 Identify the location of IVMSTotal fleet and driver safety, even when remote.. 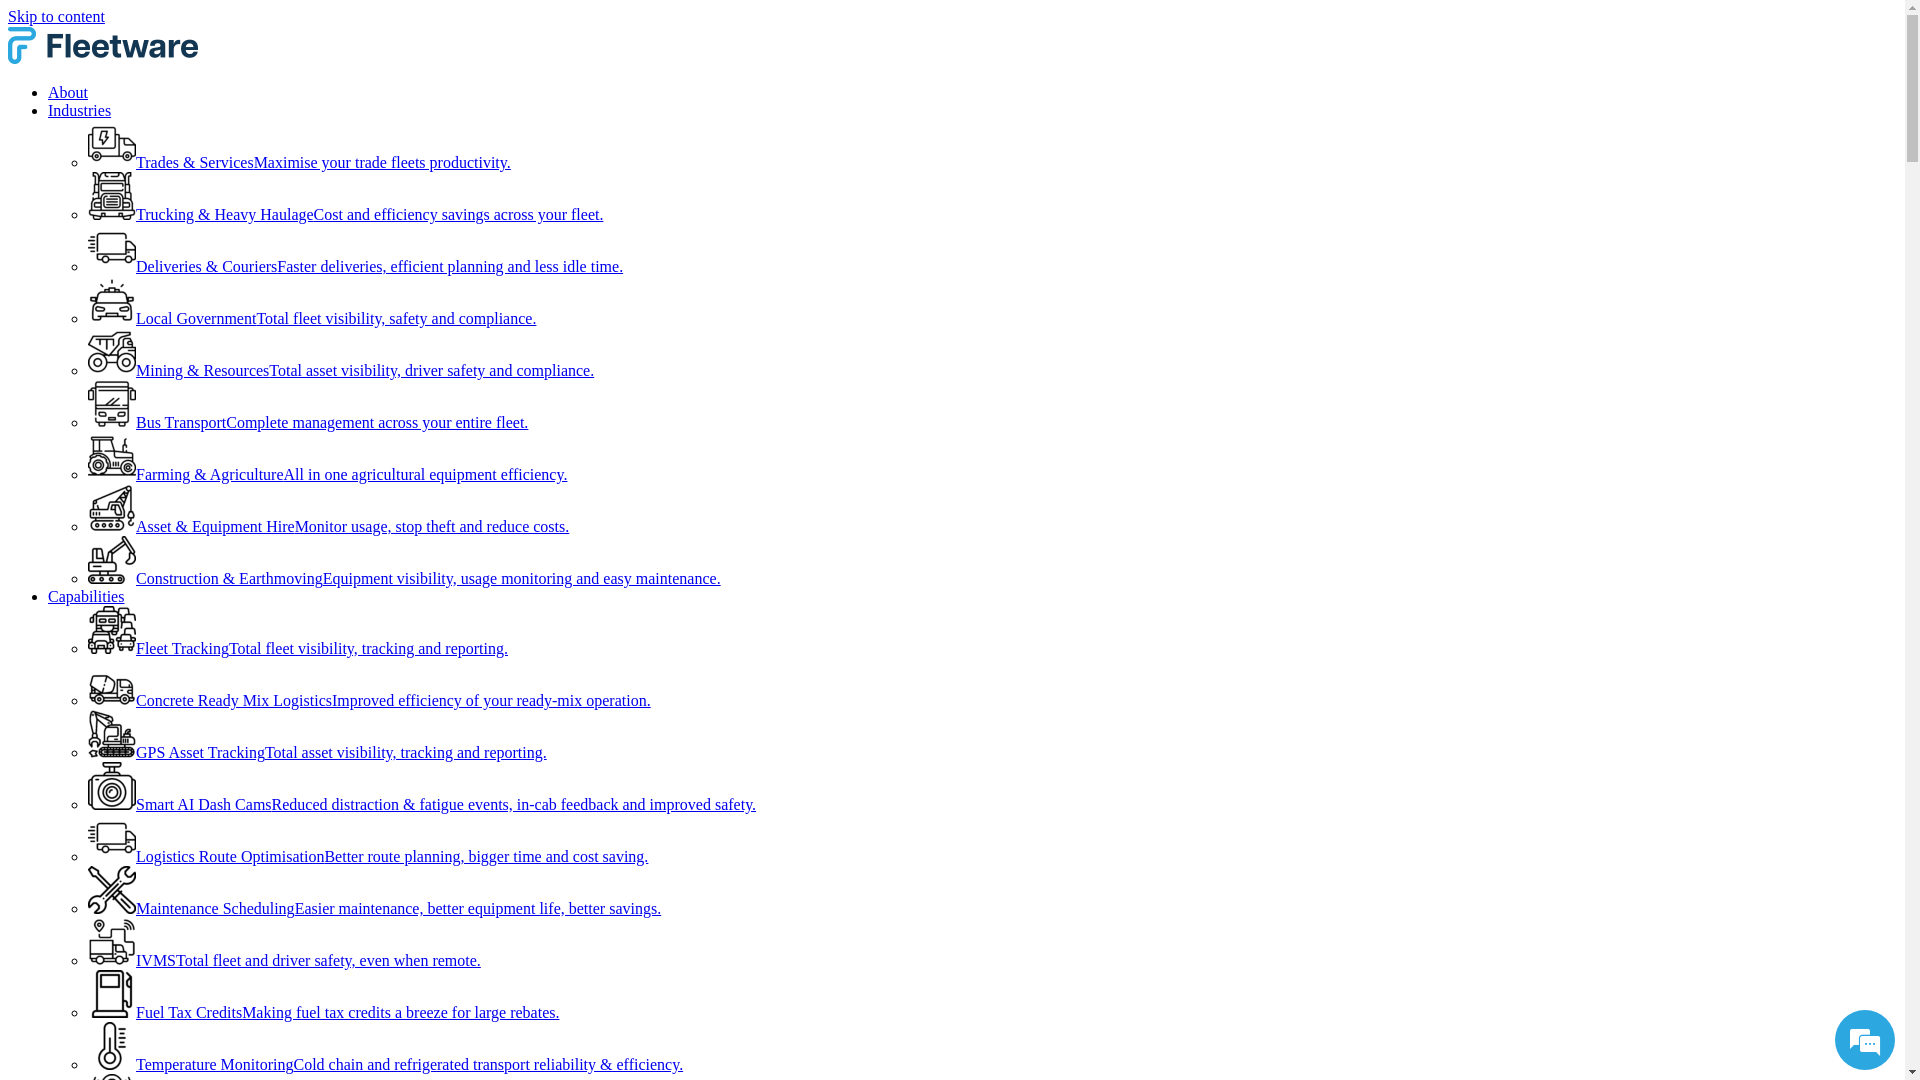
(284, 960).